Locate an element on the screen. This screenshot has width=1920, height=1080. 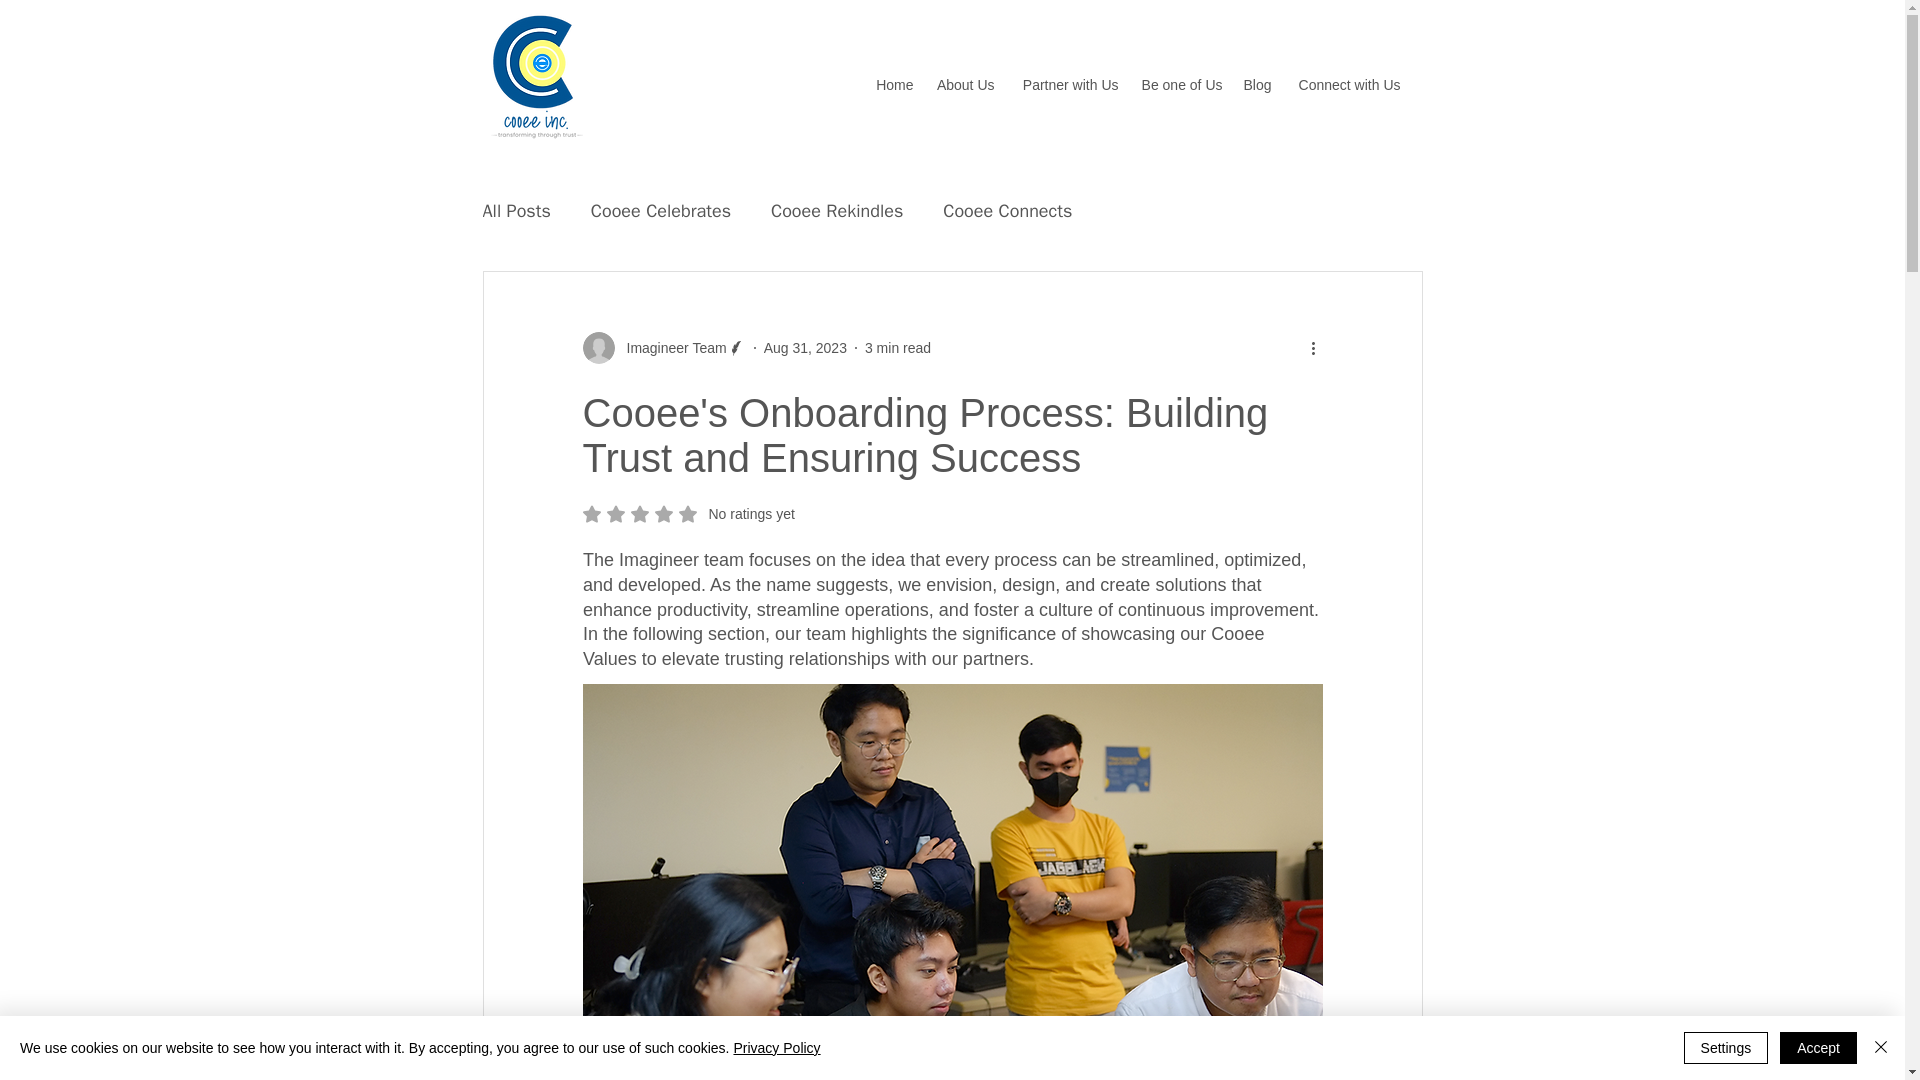
Imagineer Team is located at coordinates (662, 347).